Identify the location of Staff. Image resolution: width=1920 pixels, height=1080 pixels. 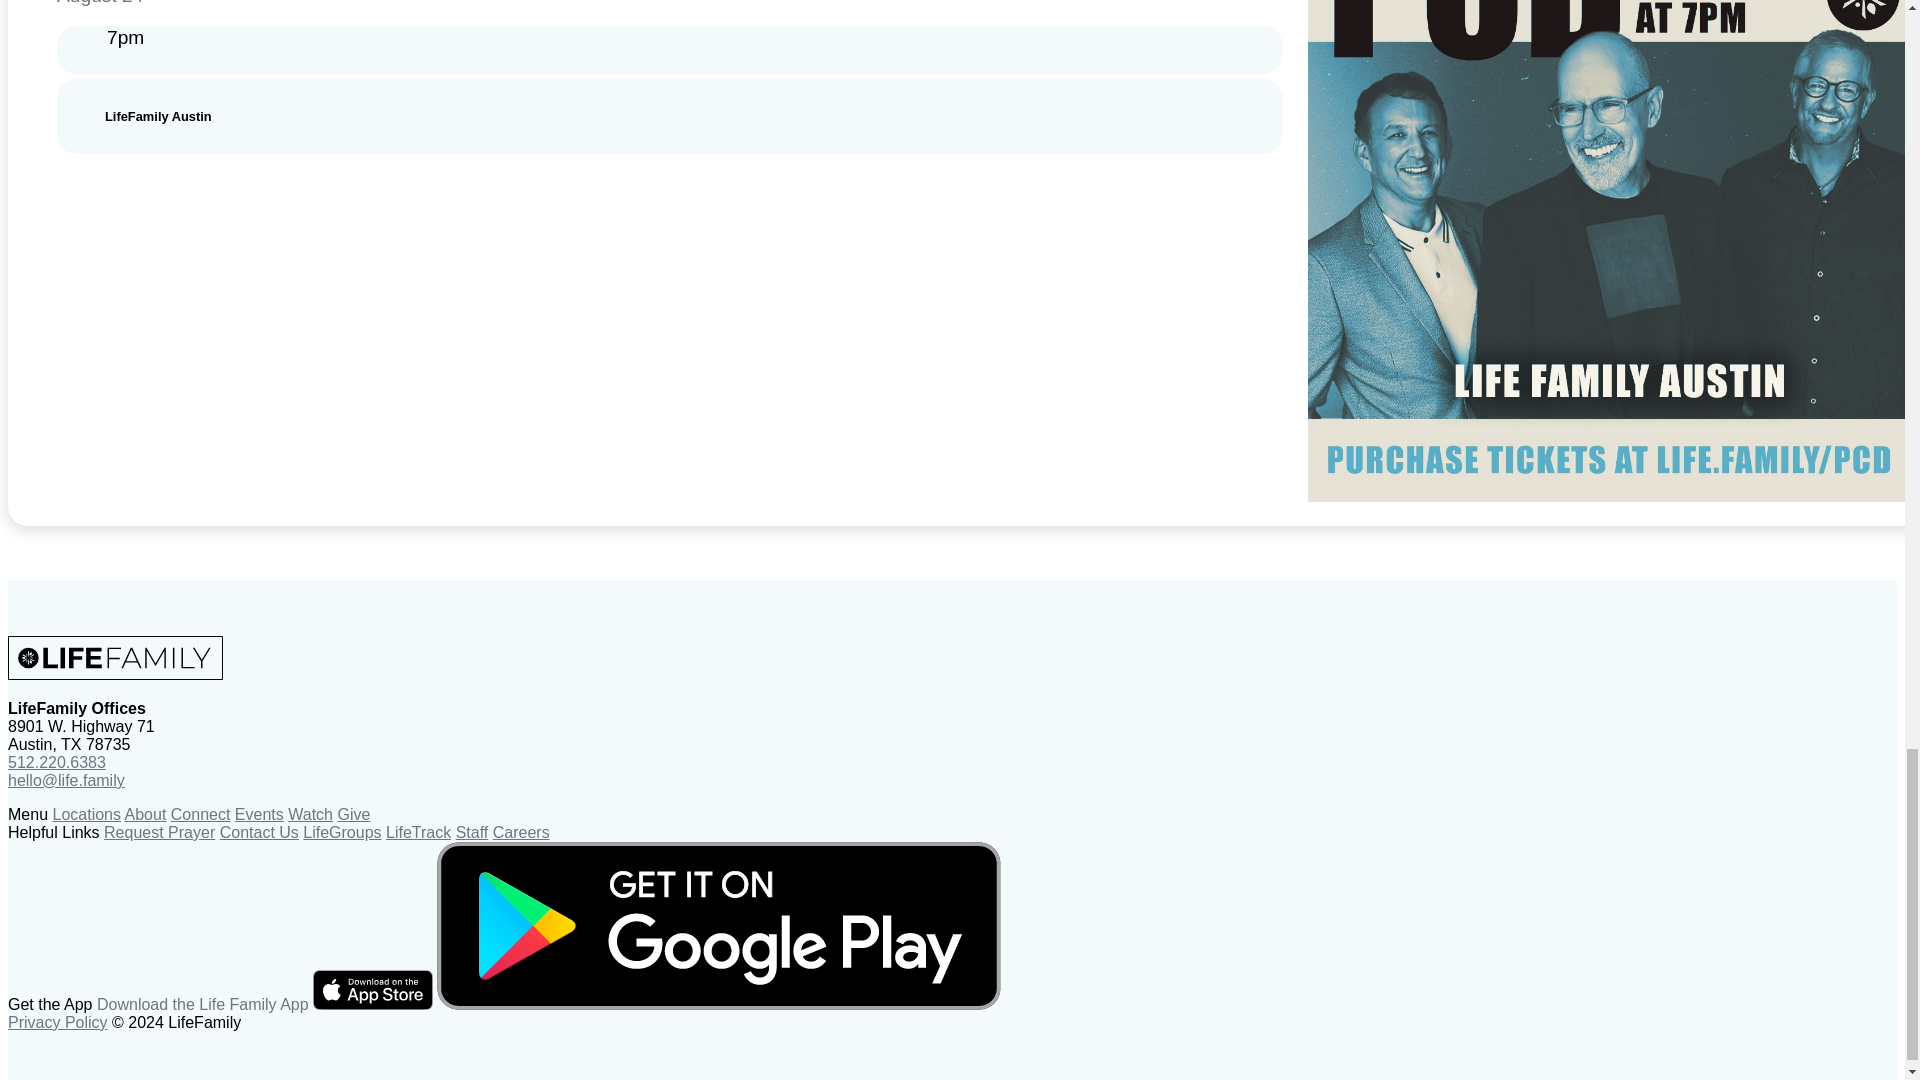
(472, 832).